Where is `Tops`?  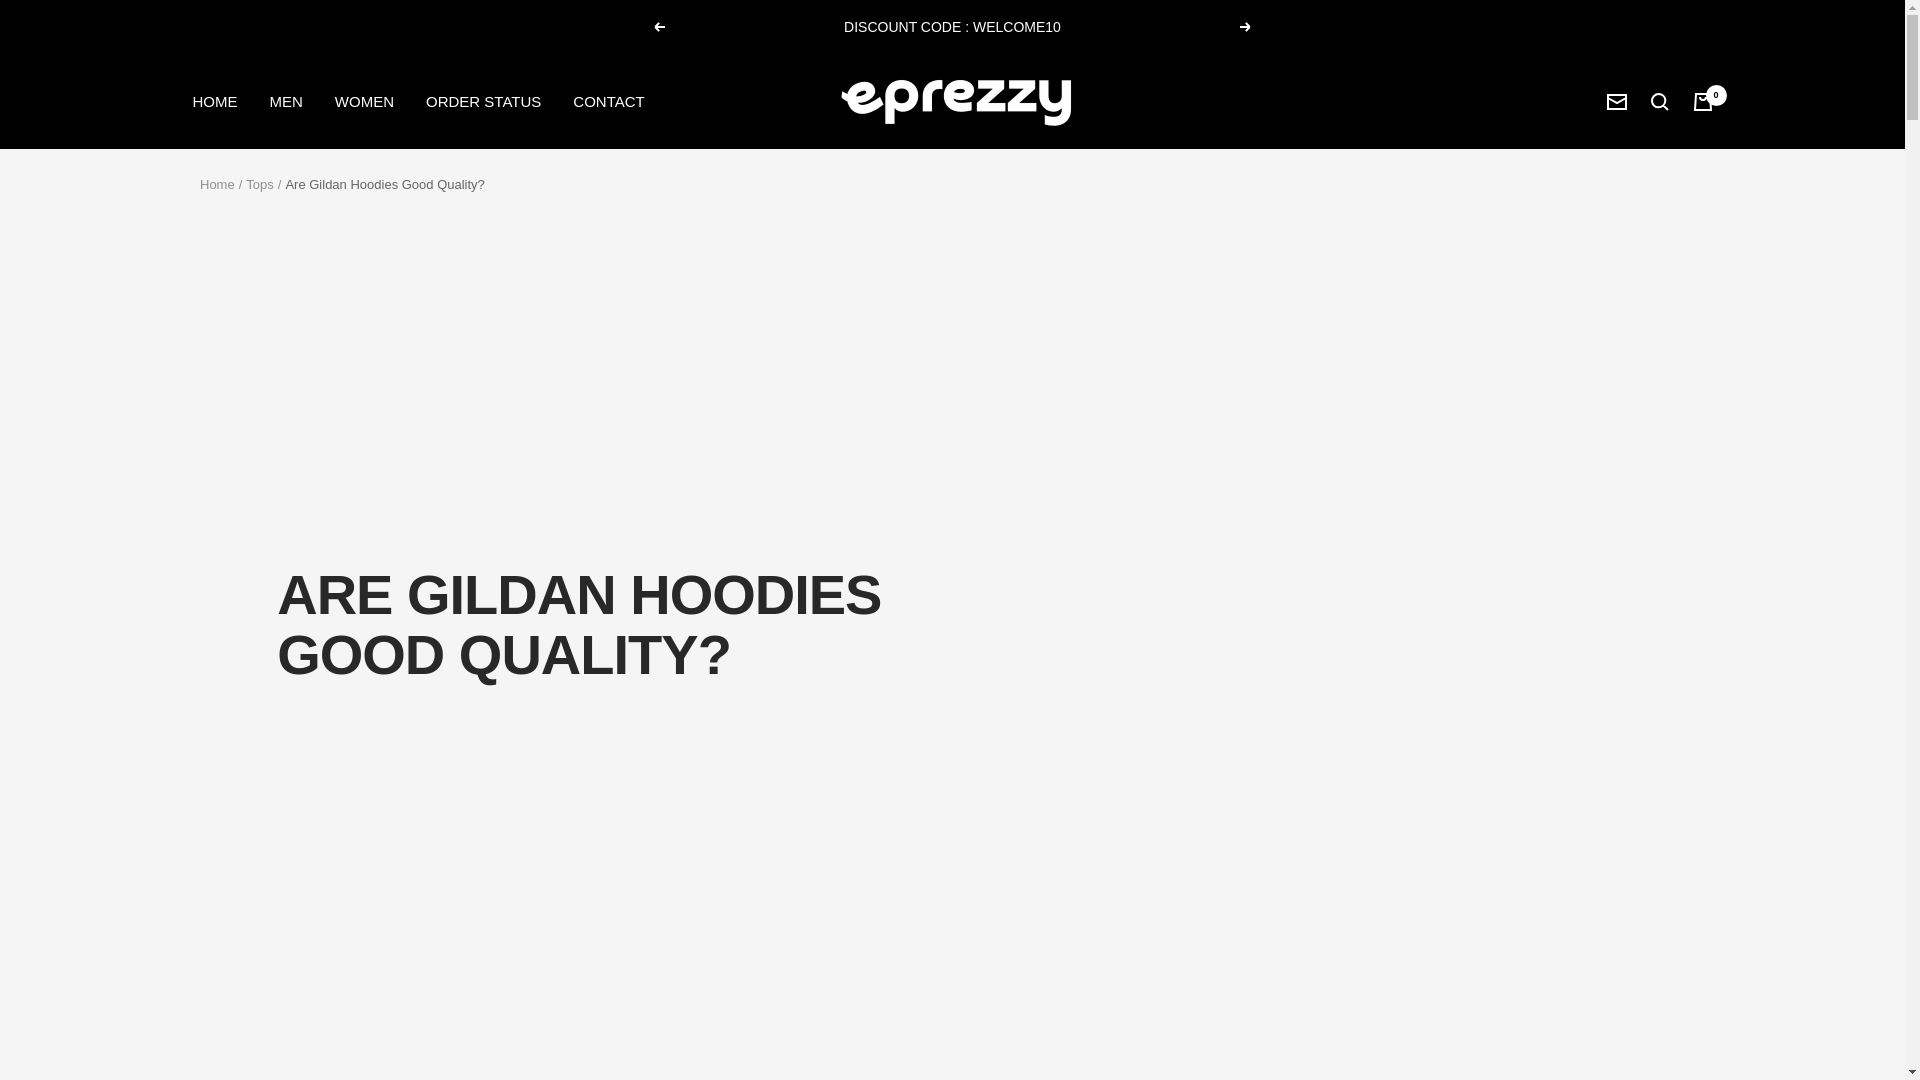 Tops is located at coordinates (258, 184).